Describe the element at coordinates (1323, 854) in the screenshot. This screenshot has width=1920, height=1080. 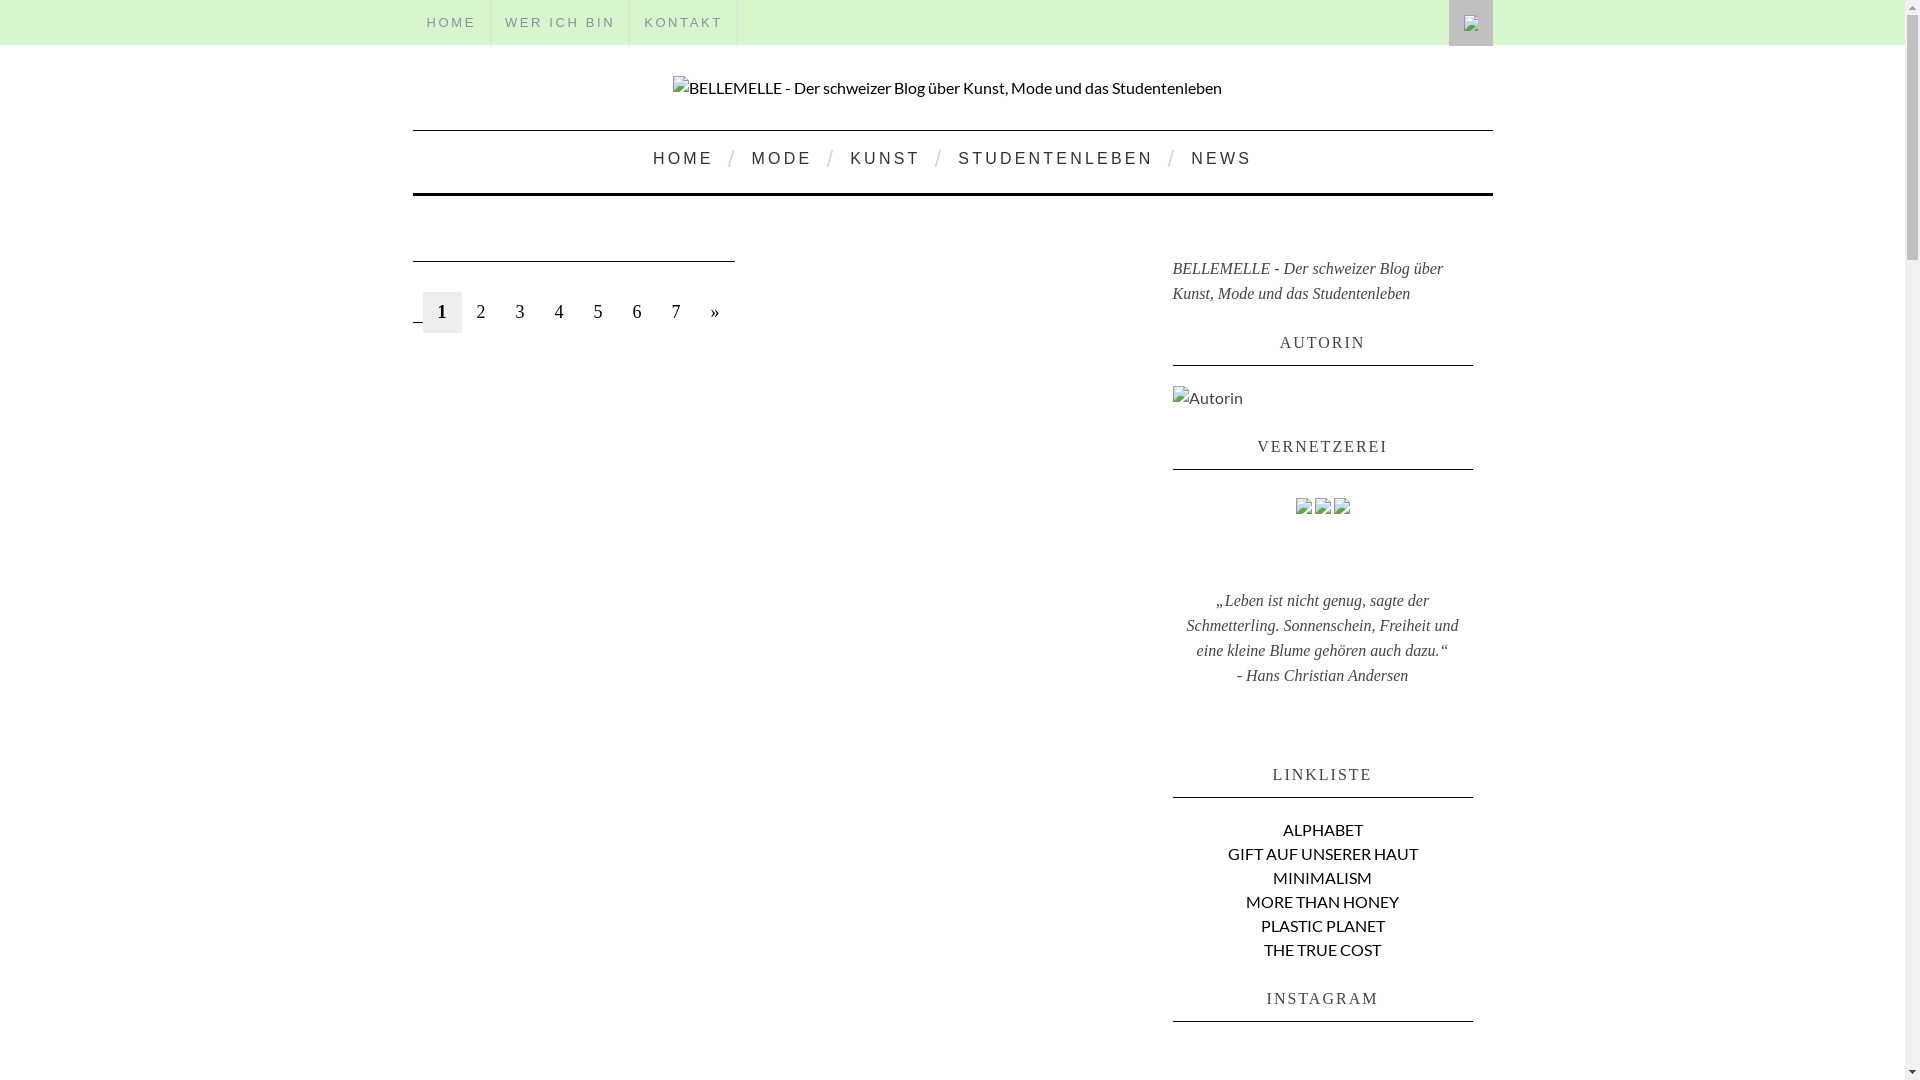
I see `GIFT AUF UNSERER HAUT` at that location.